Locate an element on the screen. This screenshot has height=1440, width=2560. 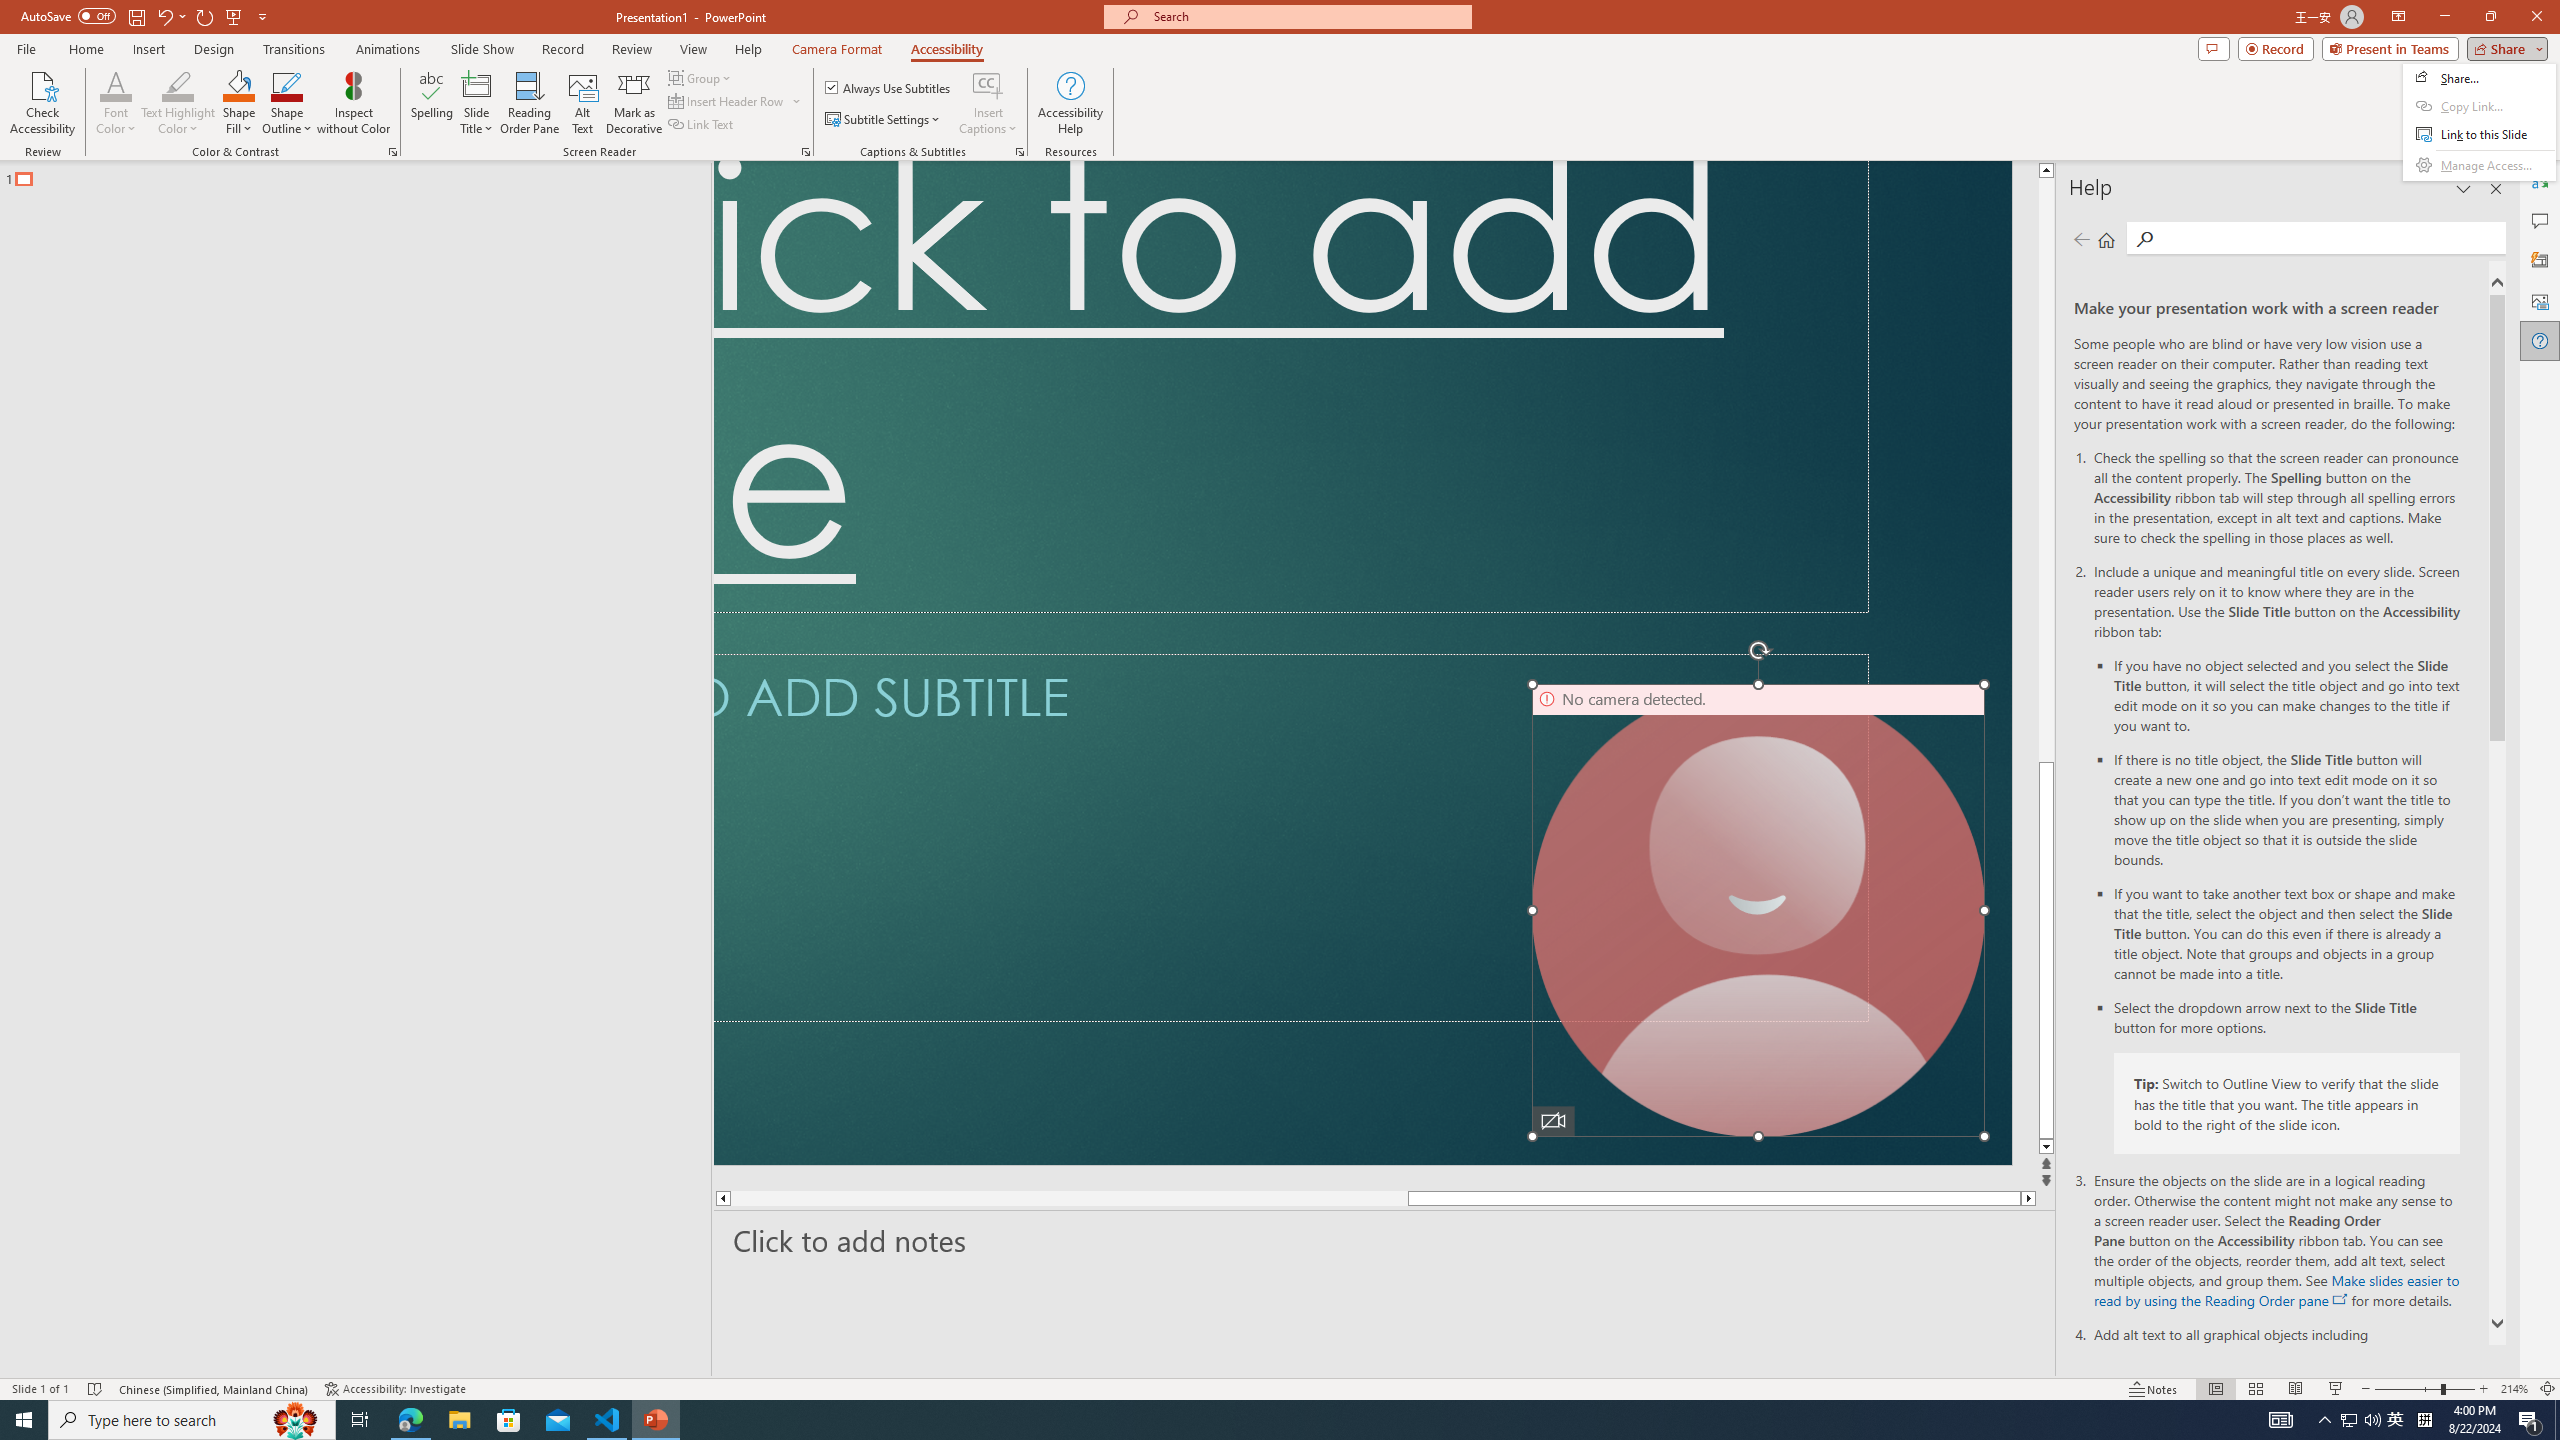
Camera Format is located at coordinates (837, 49).